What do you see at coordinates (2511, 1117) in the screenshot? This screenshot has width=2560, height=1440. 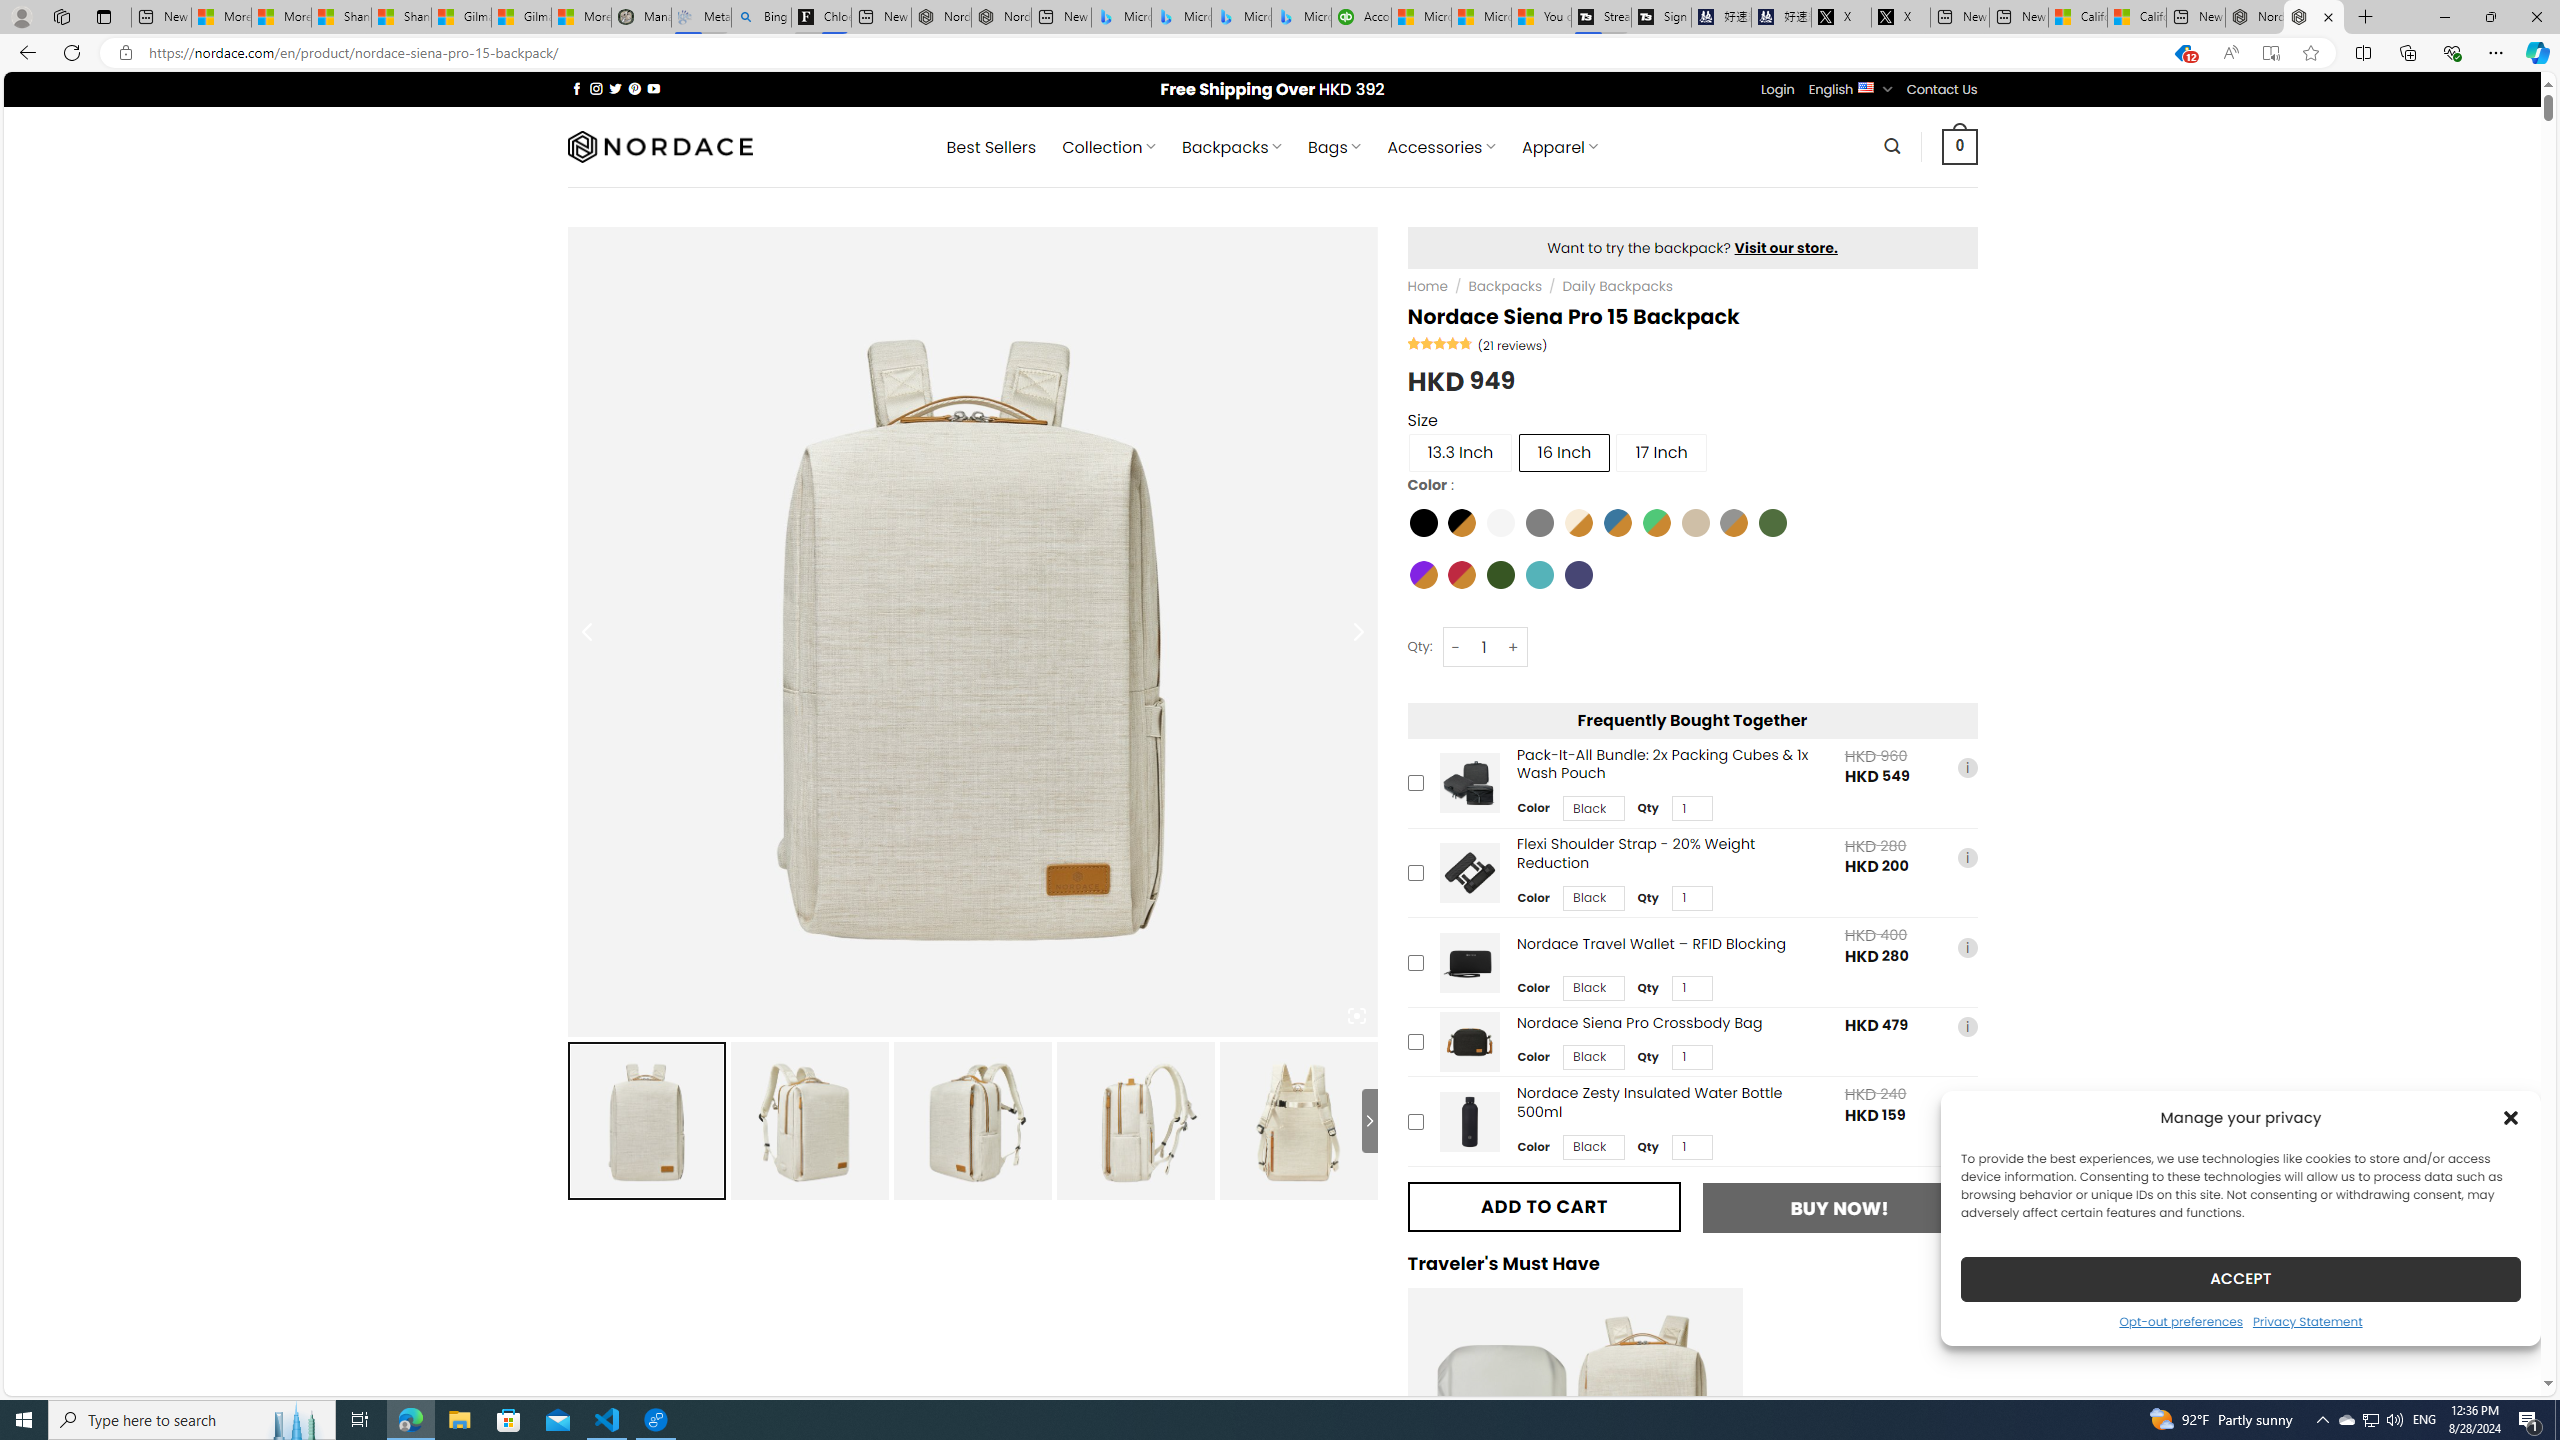 I see `Class: cmplz-close` at bounding box center [2511, 1117].